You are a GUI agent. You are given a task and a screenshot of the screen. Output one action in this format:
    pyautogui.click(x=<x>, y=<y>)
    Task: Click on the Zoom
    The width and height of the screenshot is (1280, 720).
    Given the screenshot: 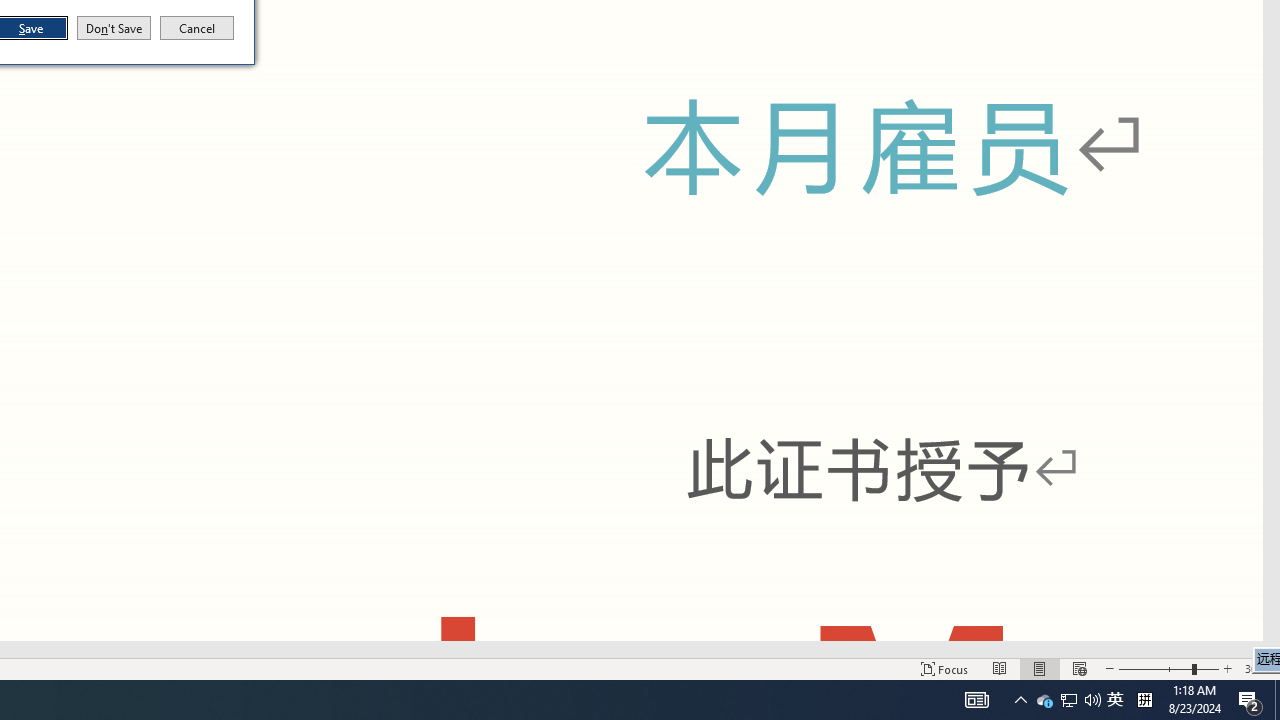 What is the action you would take?
    pyautogui.click(x=1168, y=668)
    